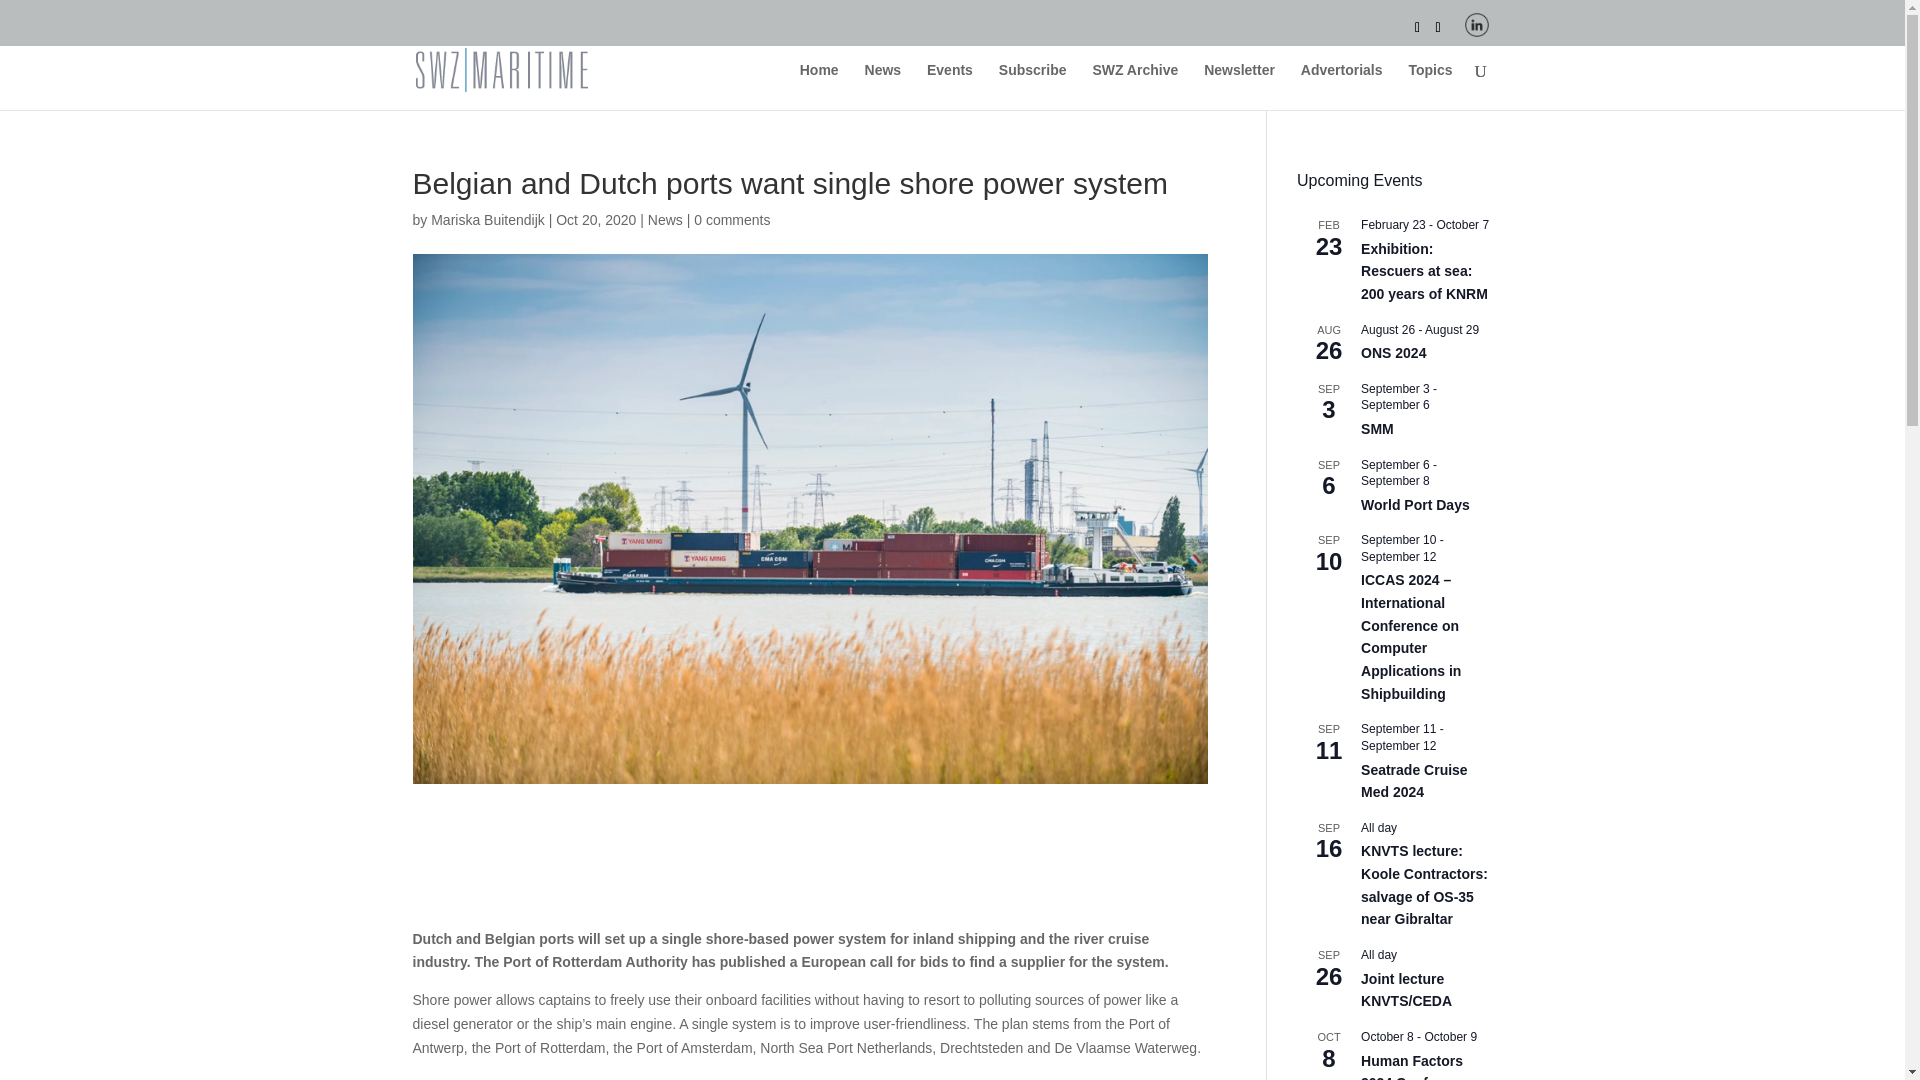  What do you see at coordinates (1342, 86) in the screenshot?
I see `Advertorials` at bounding box center [1342, 86].